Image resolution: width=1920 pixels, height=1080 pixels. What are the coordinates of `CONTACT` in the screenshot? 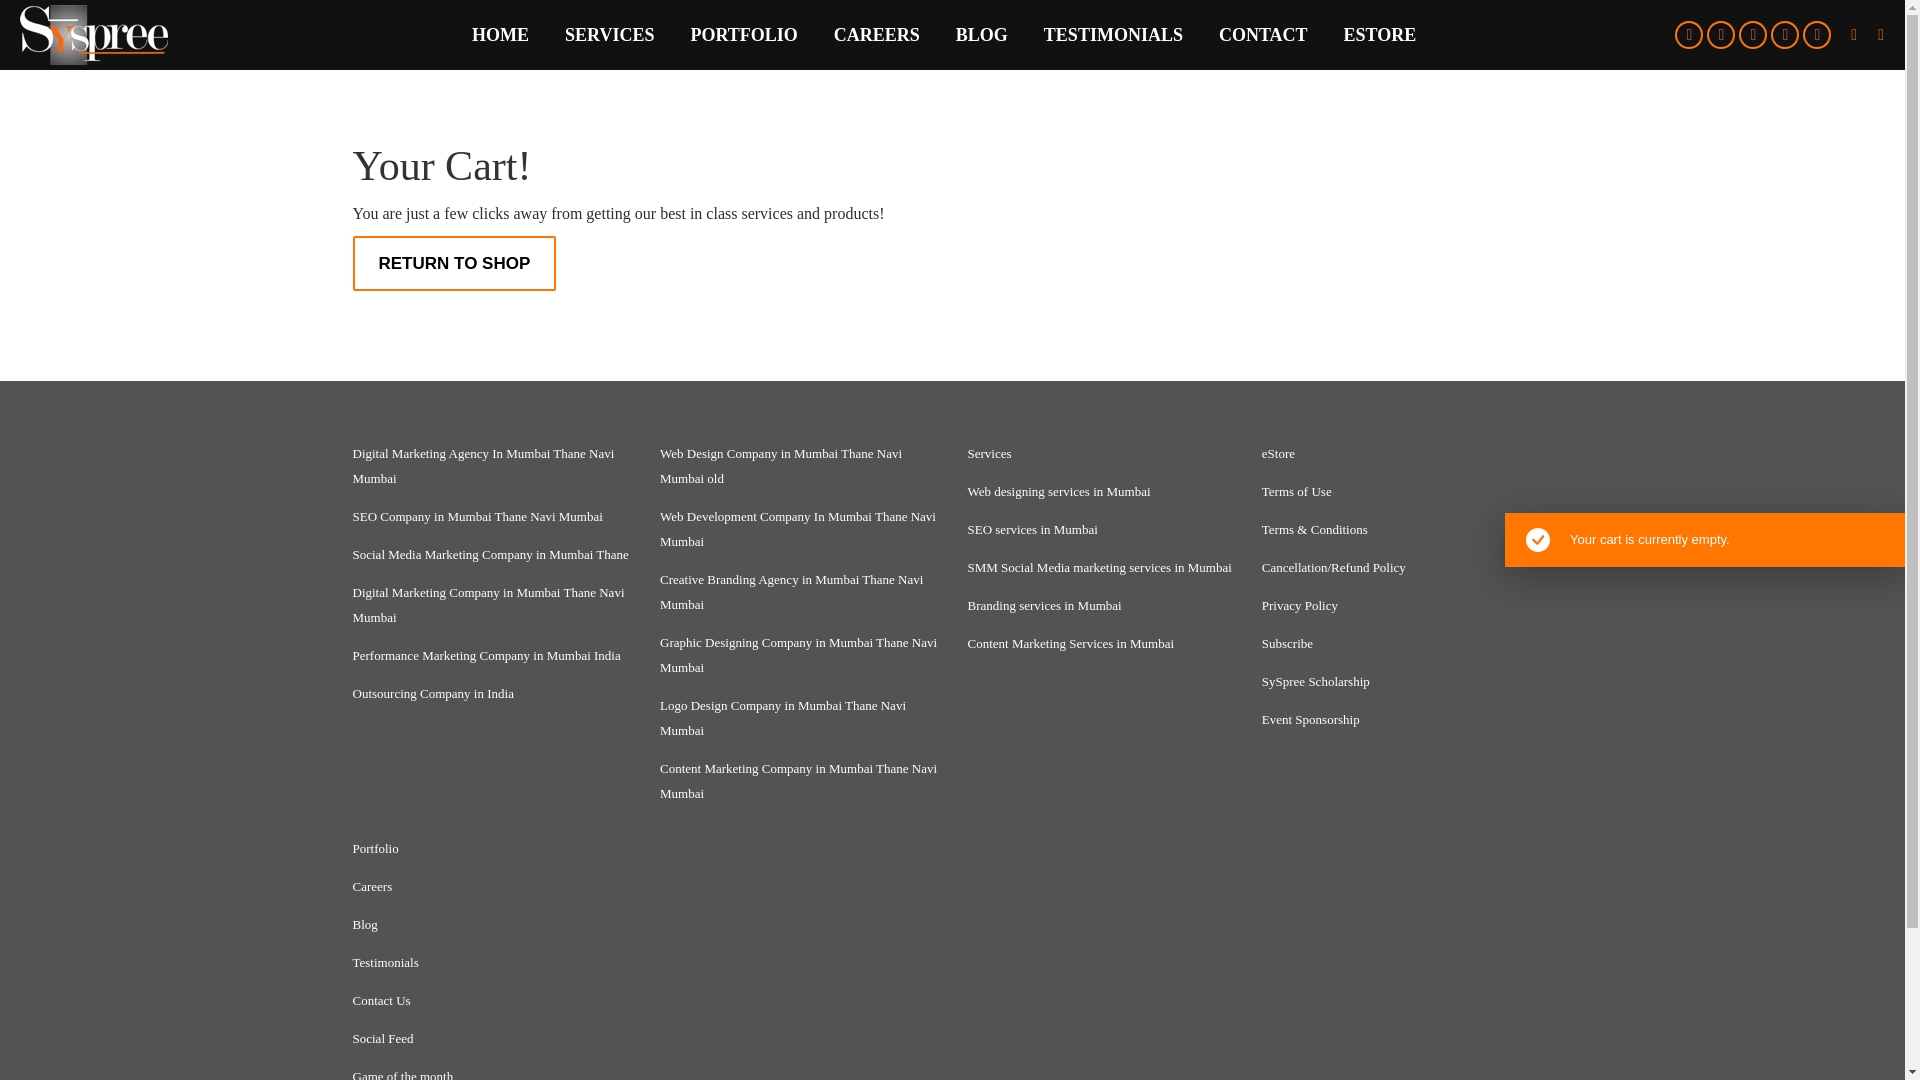 It's located at (1263, 34).